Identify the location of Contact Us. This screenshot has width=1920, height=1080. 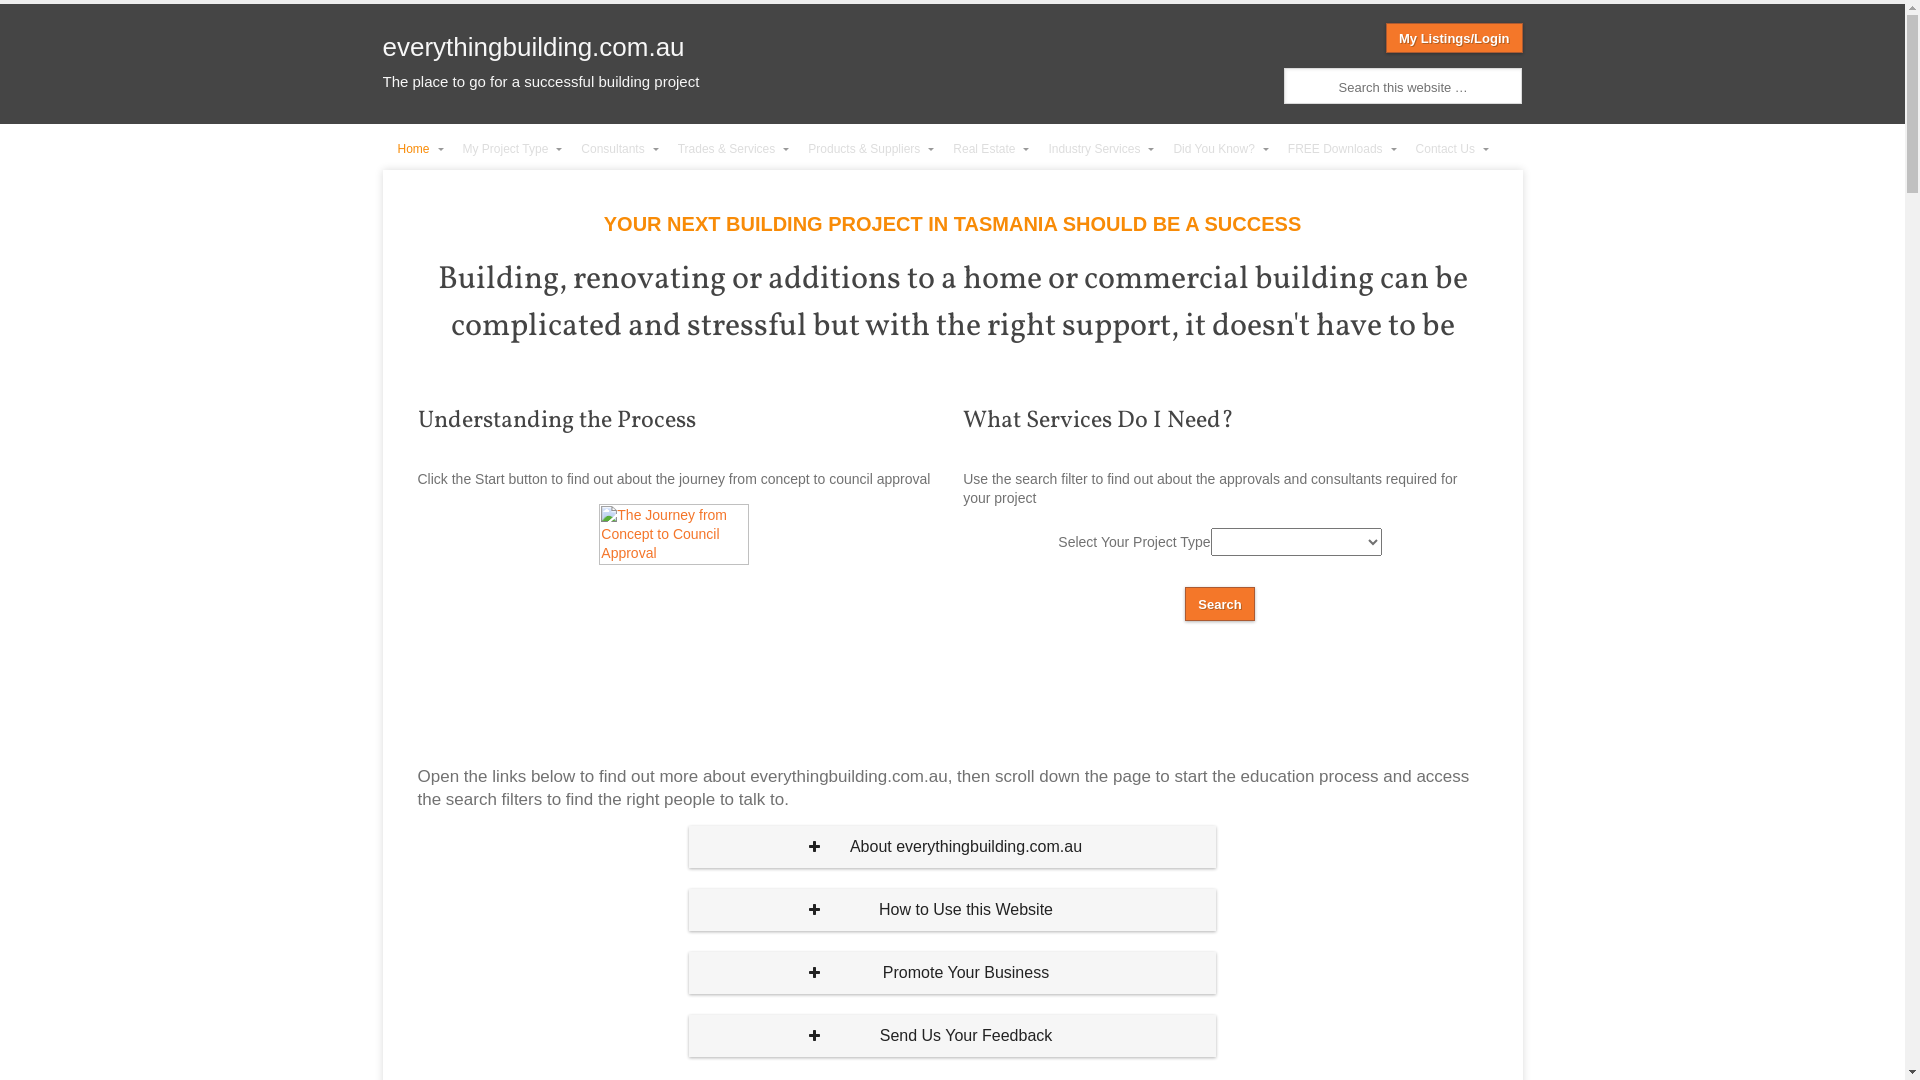
(1447, 150).